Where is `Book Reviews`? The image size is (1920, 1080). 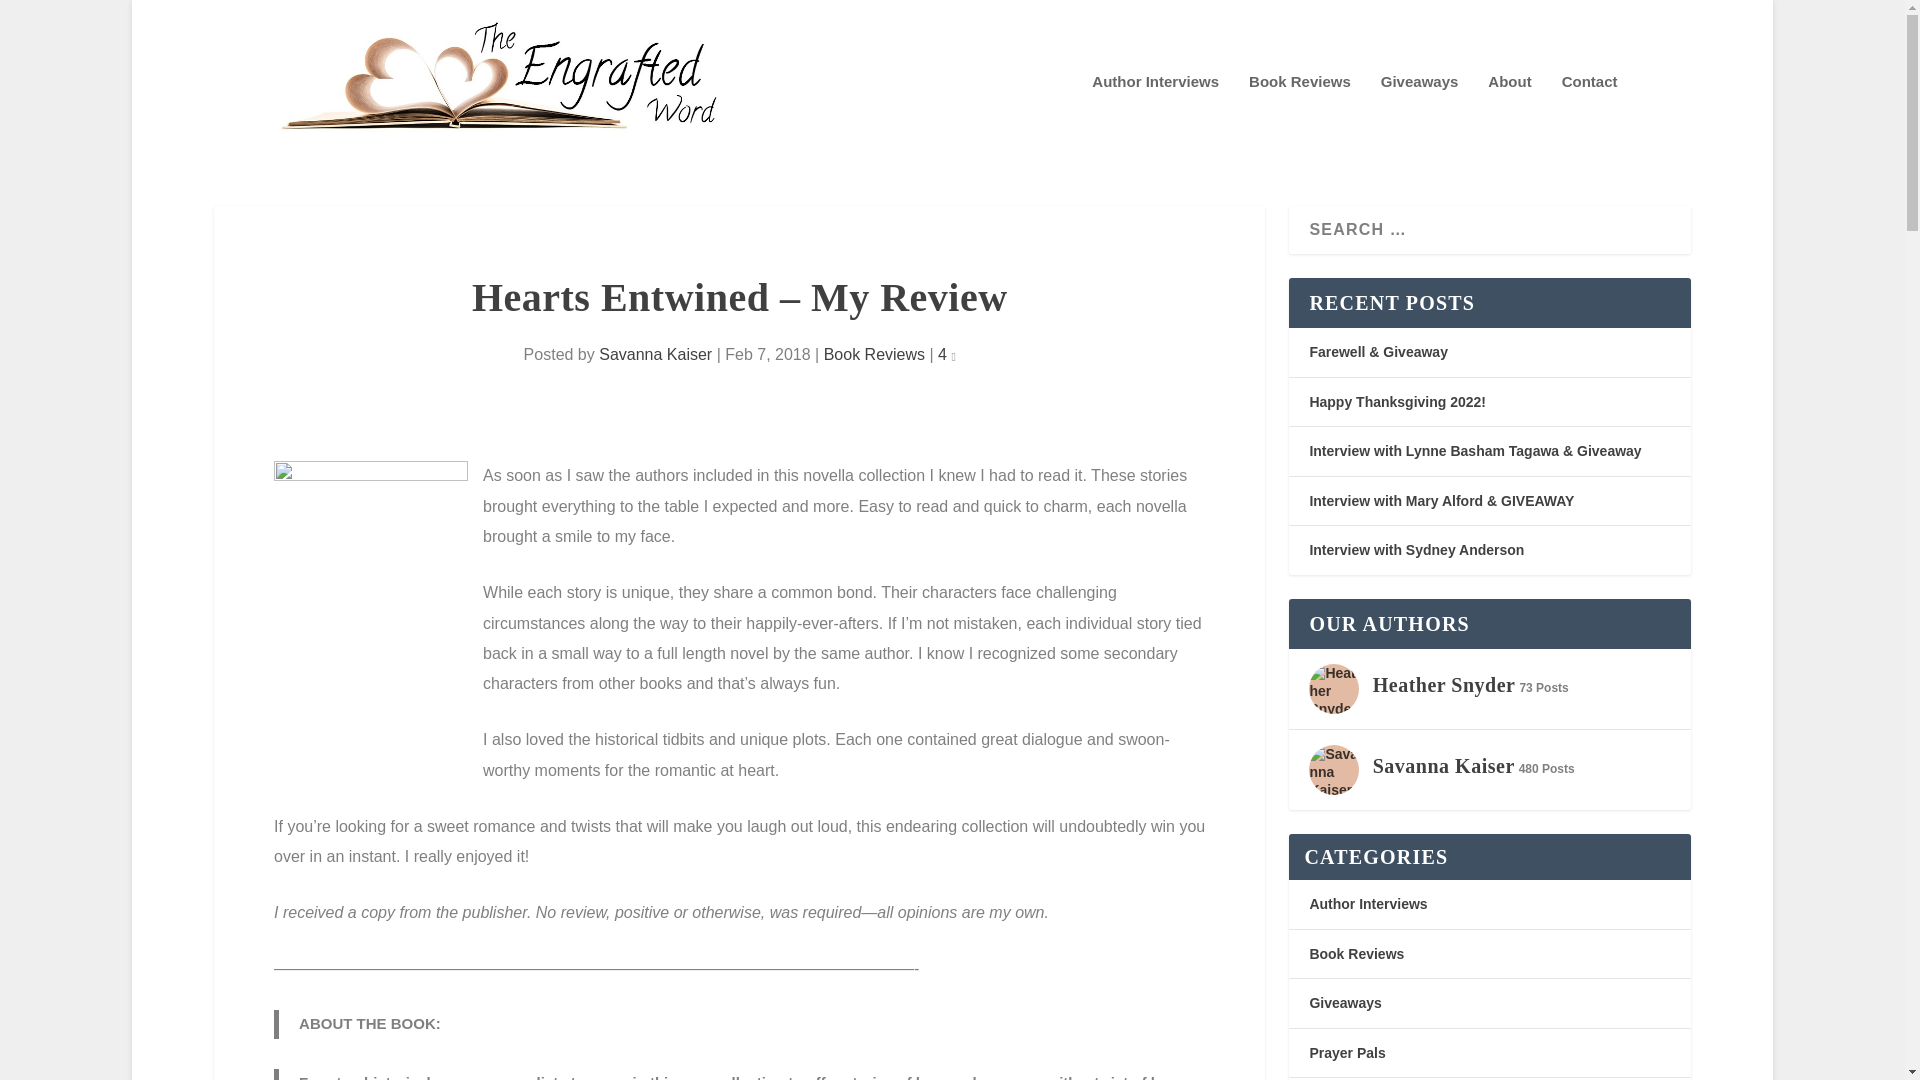
Book Reviews is located at coordinates (874, 354).